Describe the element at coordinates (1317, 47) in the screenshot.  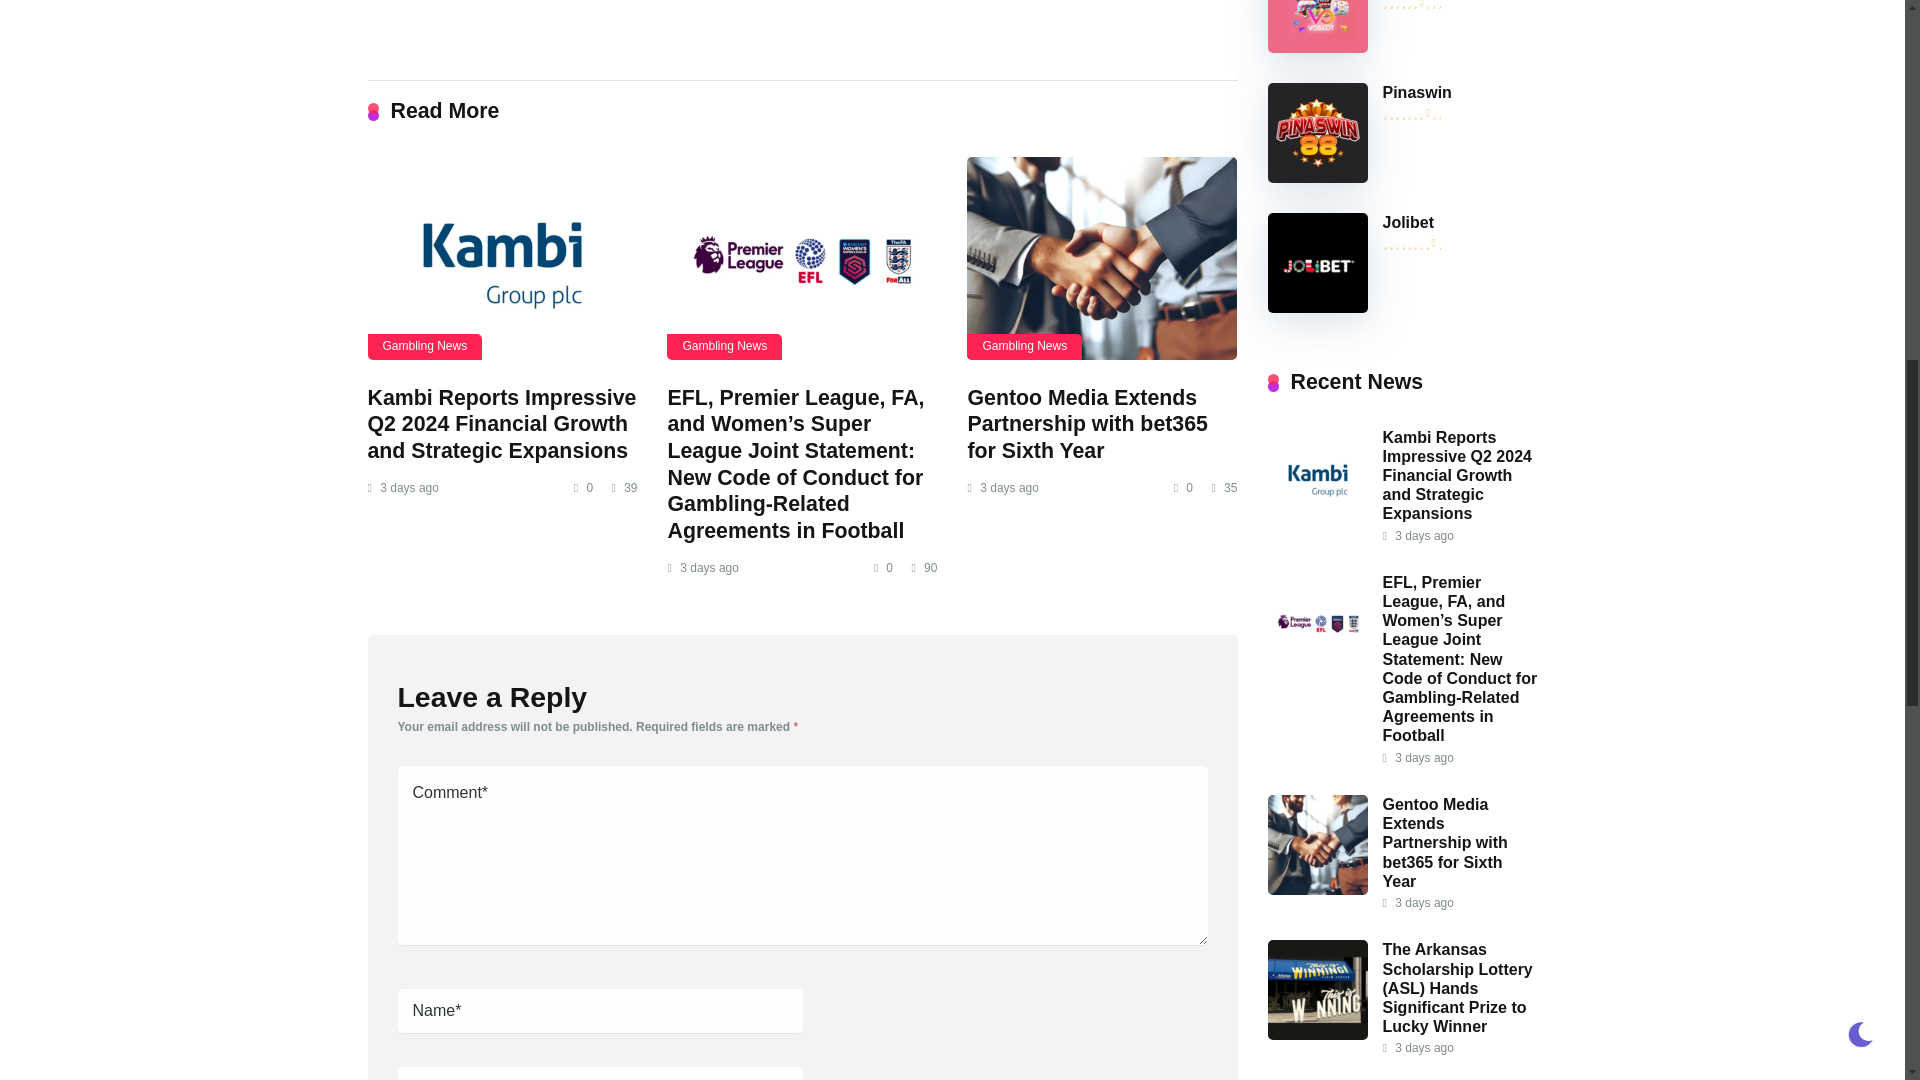
I see `Voslot Online Casino` at that location.